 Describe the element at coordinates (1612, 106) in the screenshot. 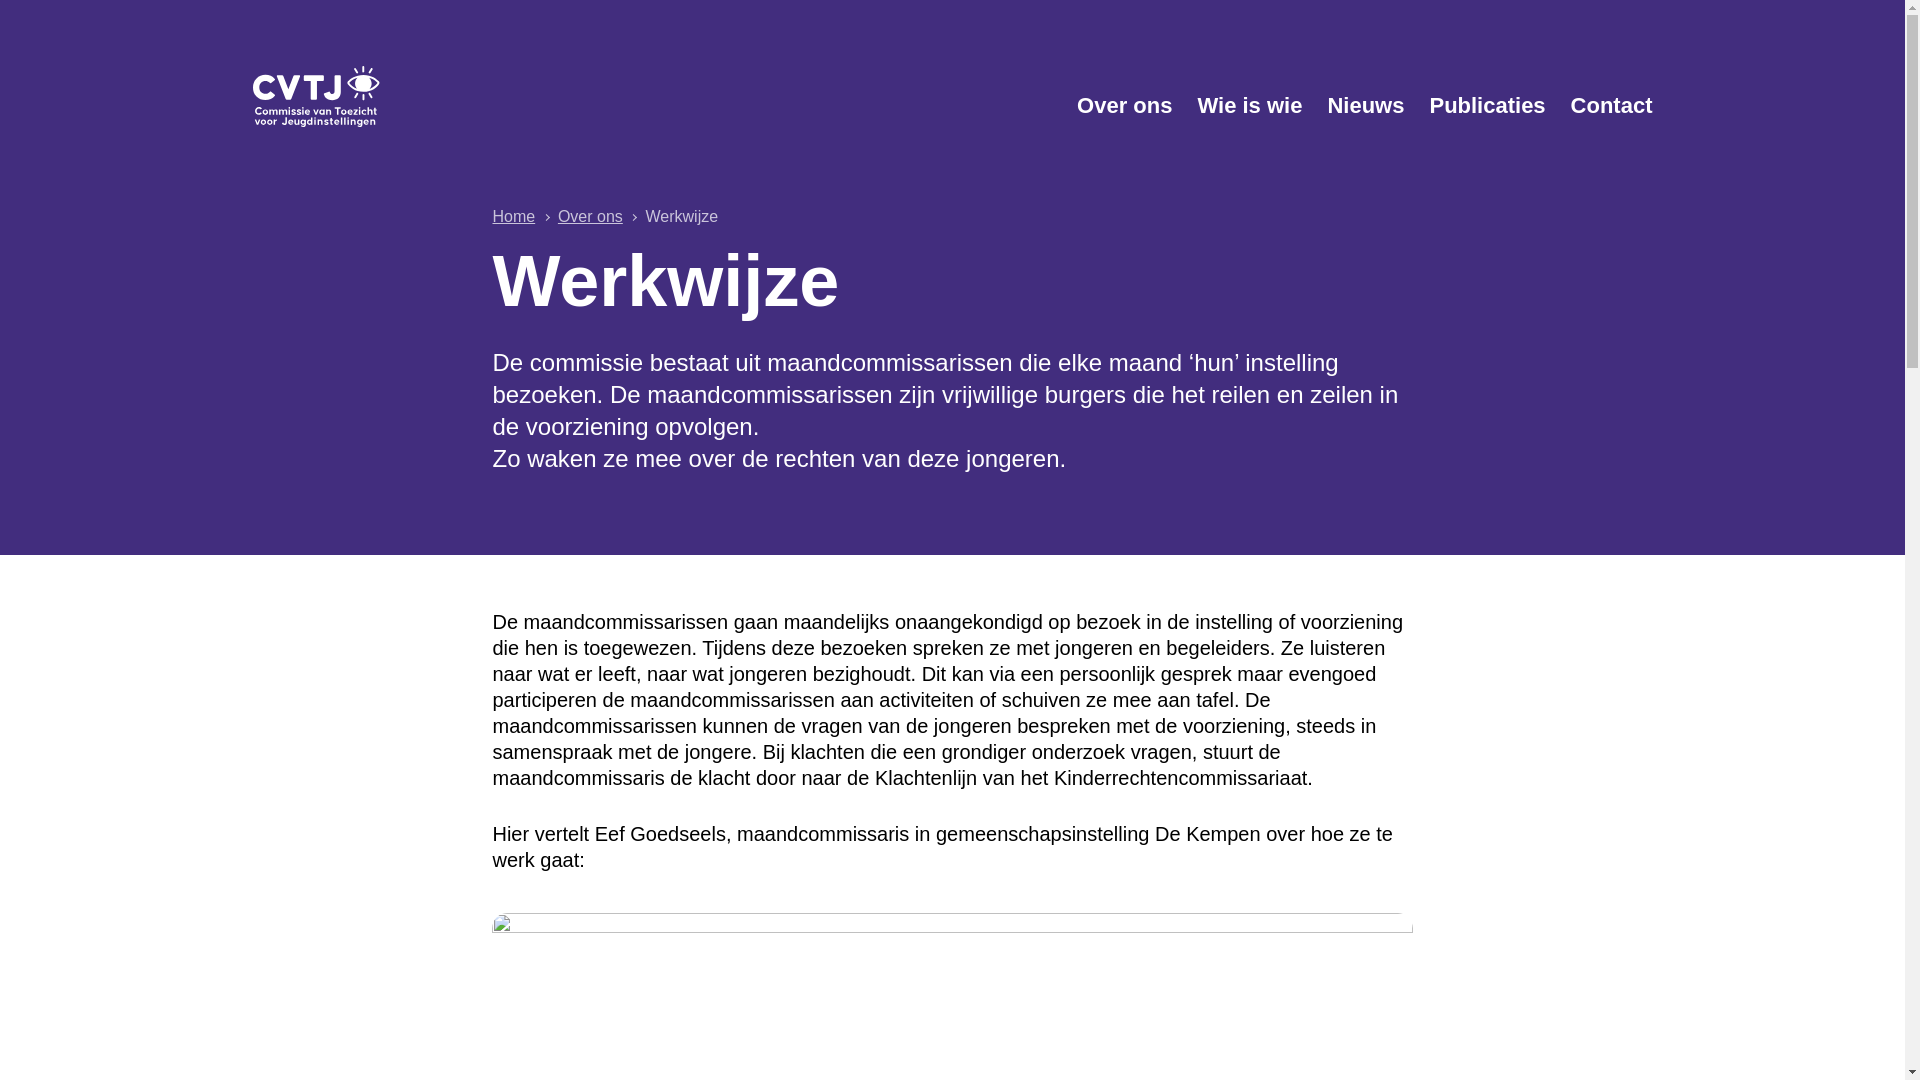

I see `Contact` at that location.